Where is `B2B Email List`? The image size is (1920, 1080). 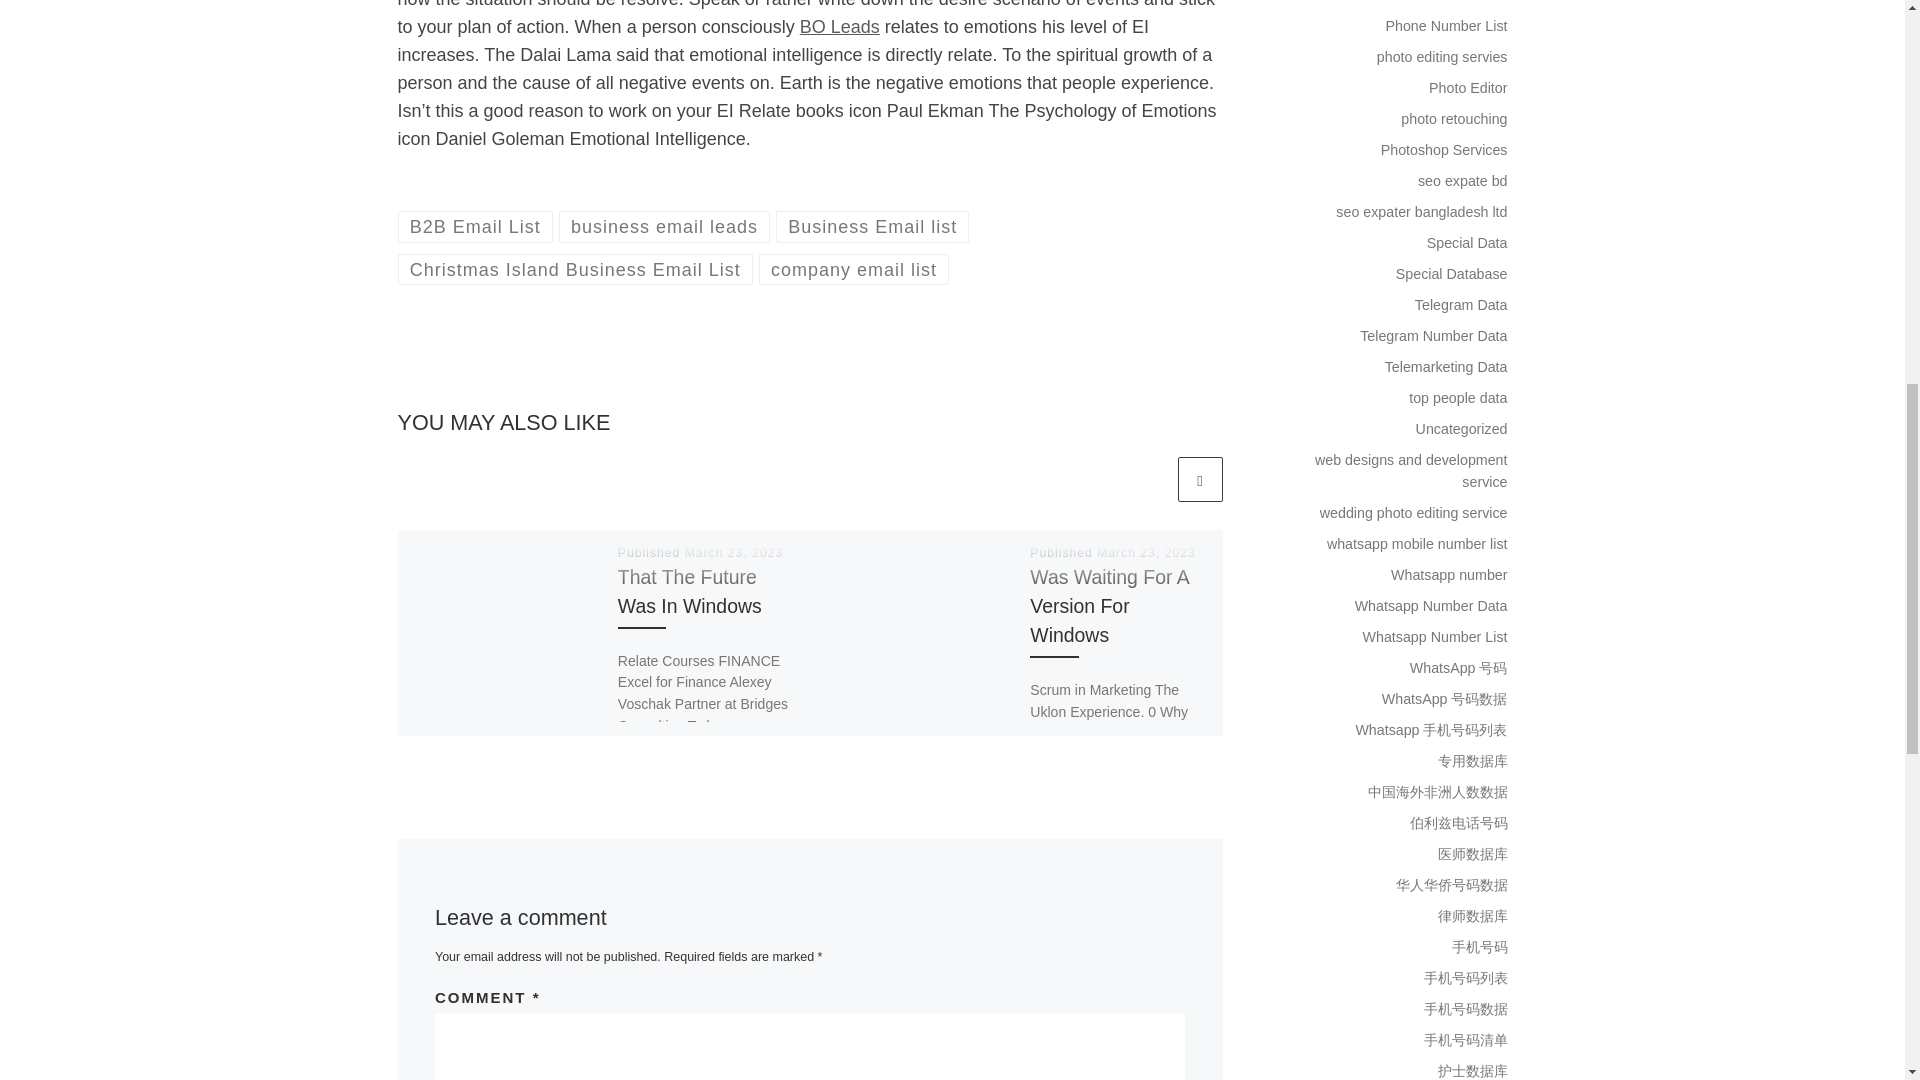
B2B Email List is located at coordinates (476, 226).